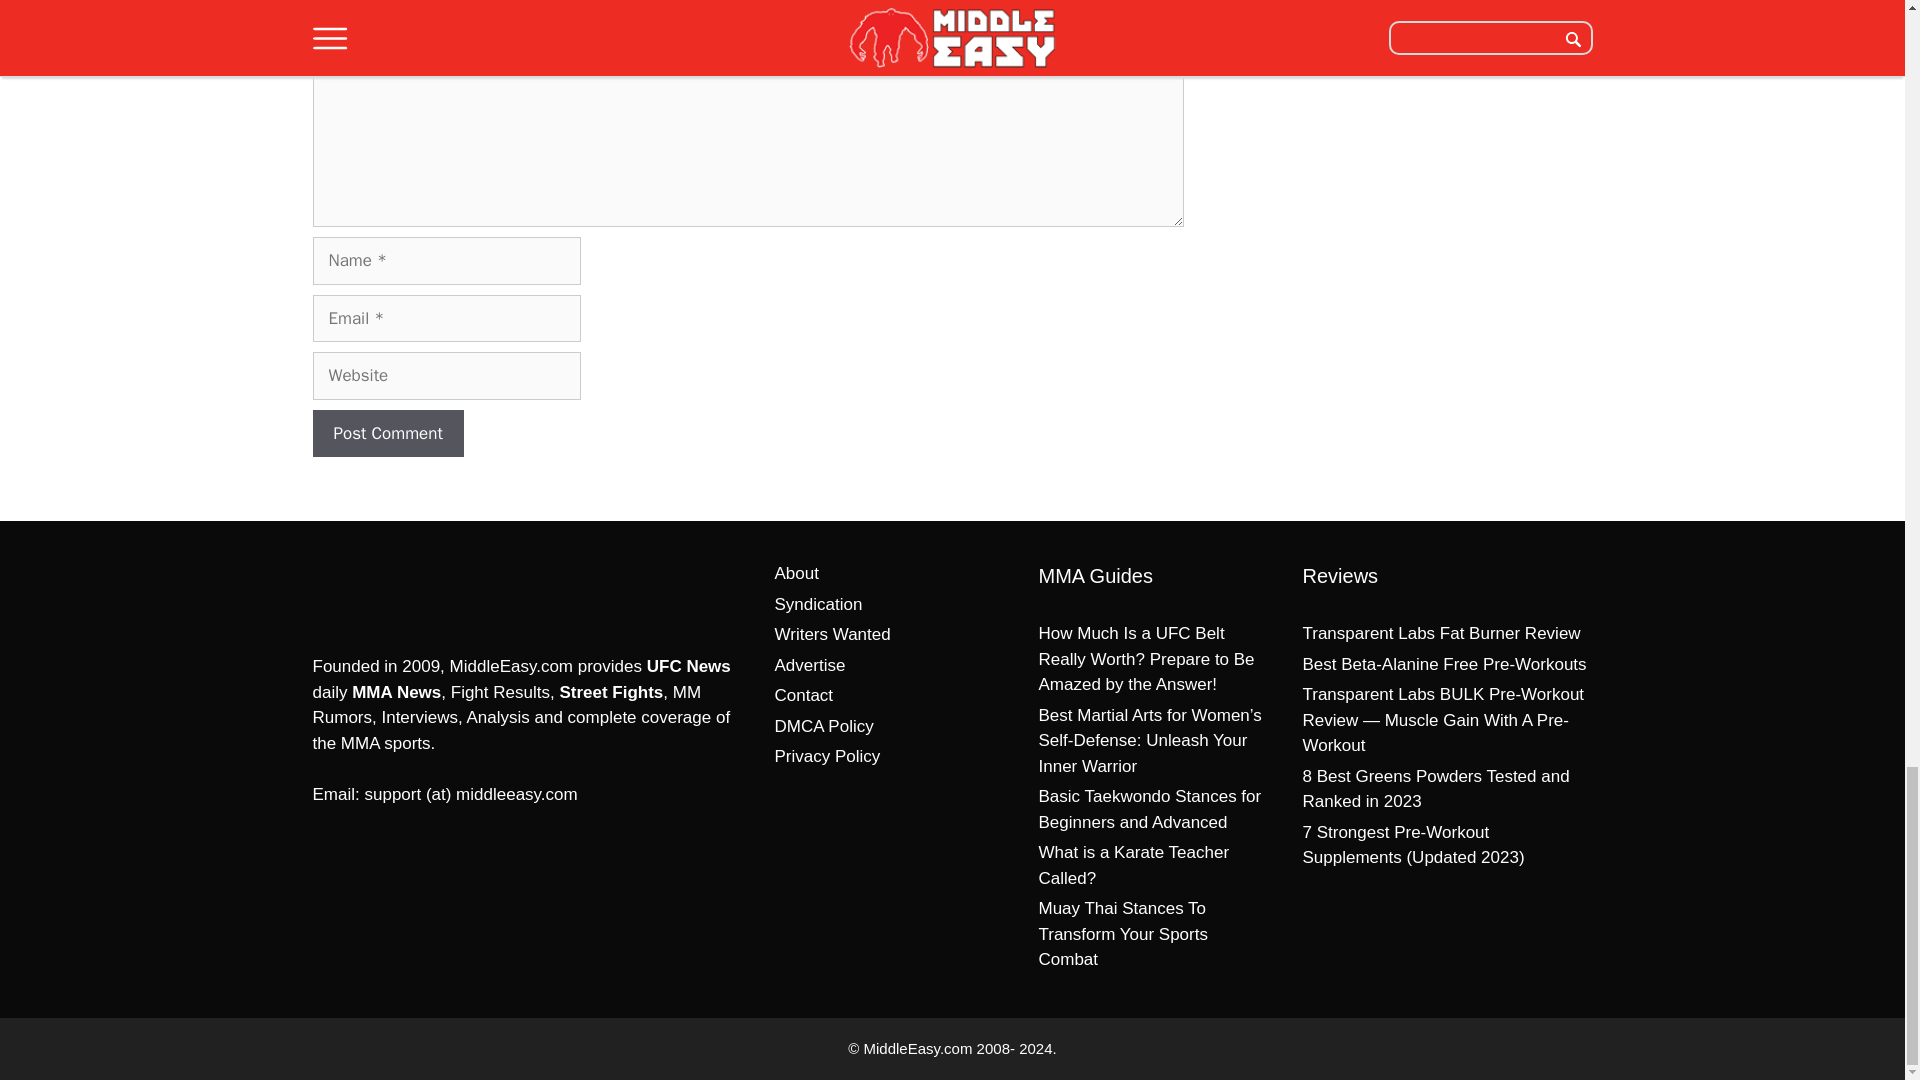 The image size is (1920, 1080). Describe the element at coordinates (386, 434) in the screenshot. I see `Post Comment` at that location.